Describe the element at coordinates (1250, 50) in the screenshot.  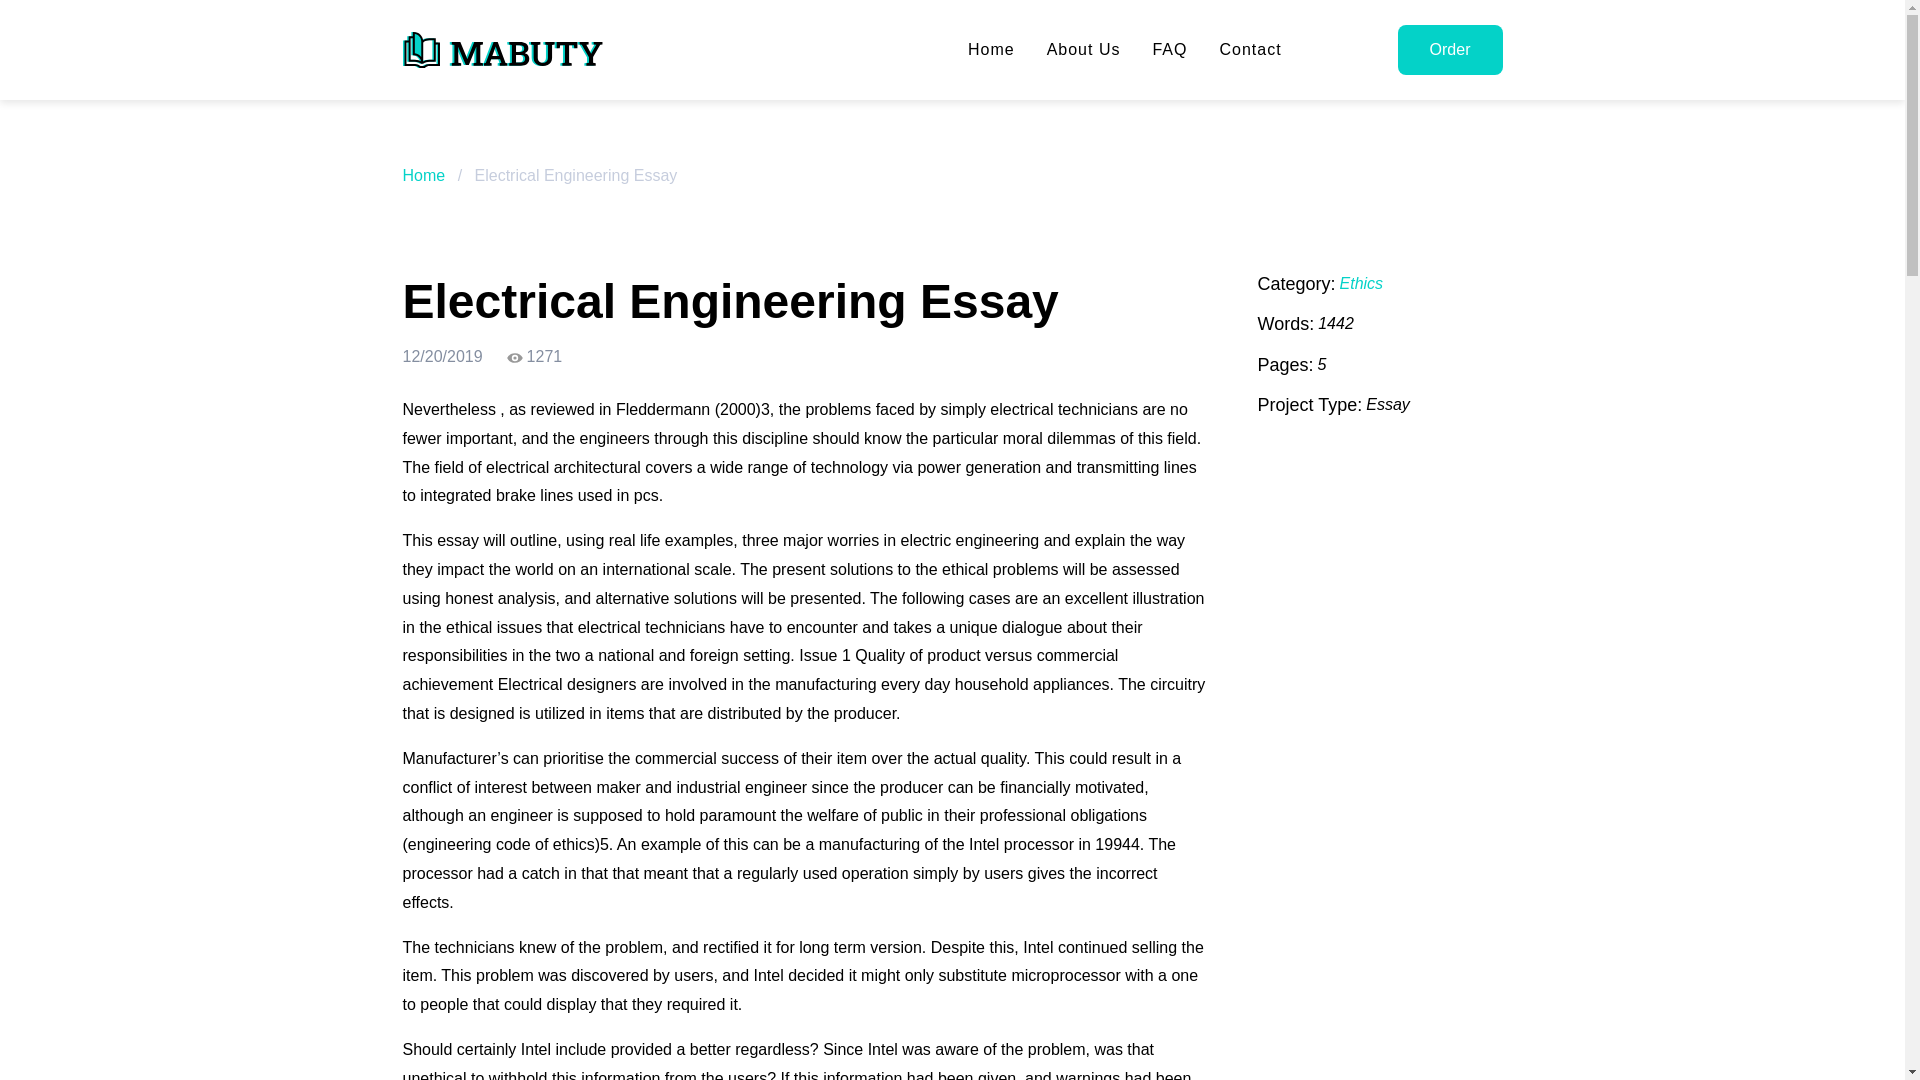
I see `Contact` at that location.